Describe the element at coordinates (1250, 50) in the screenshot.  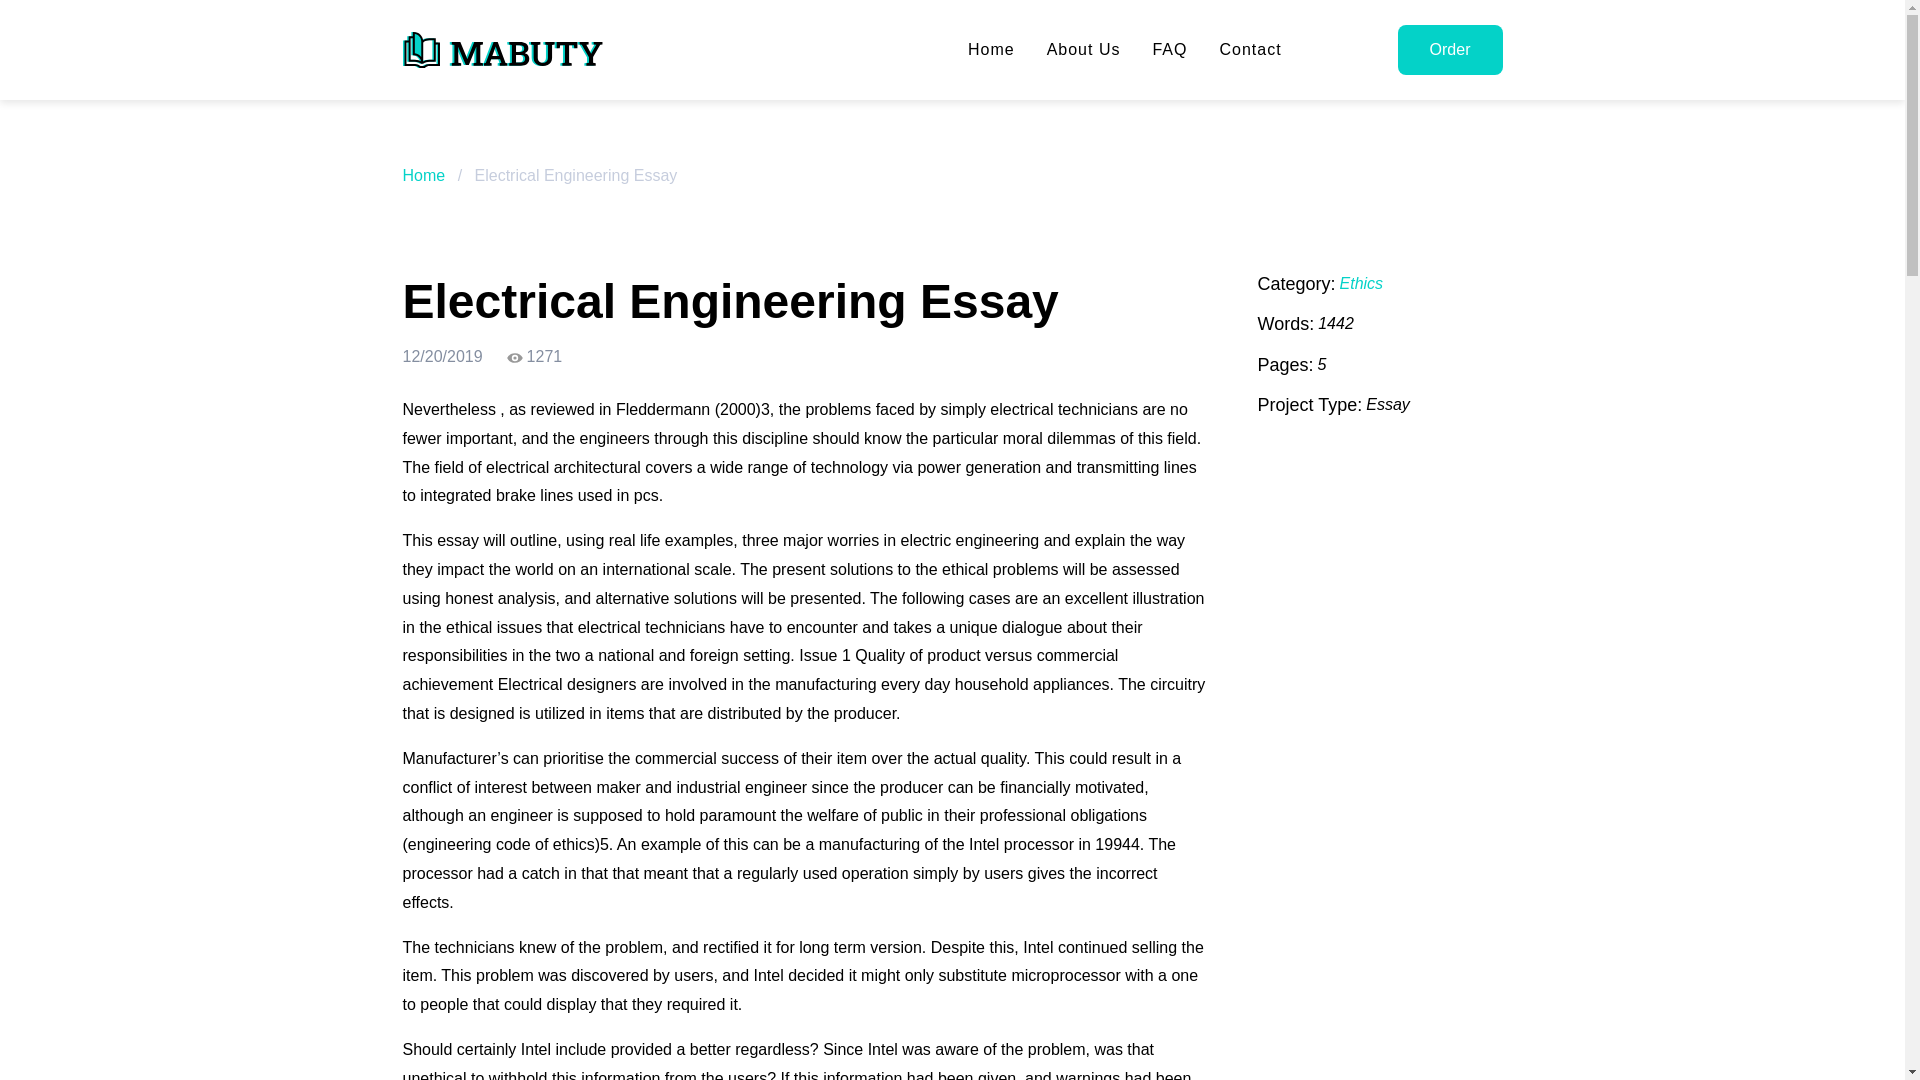
I see `Contact` at that location.